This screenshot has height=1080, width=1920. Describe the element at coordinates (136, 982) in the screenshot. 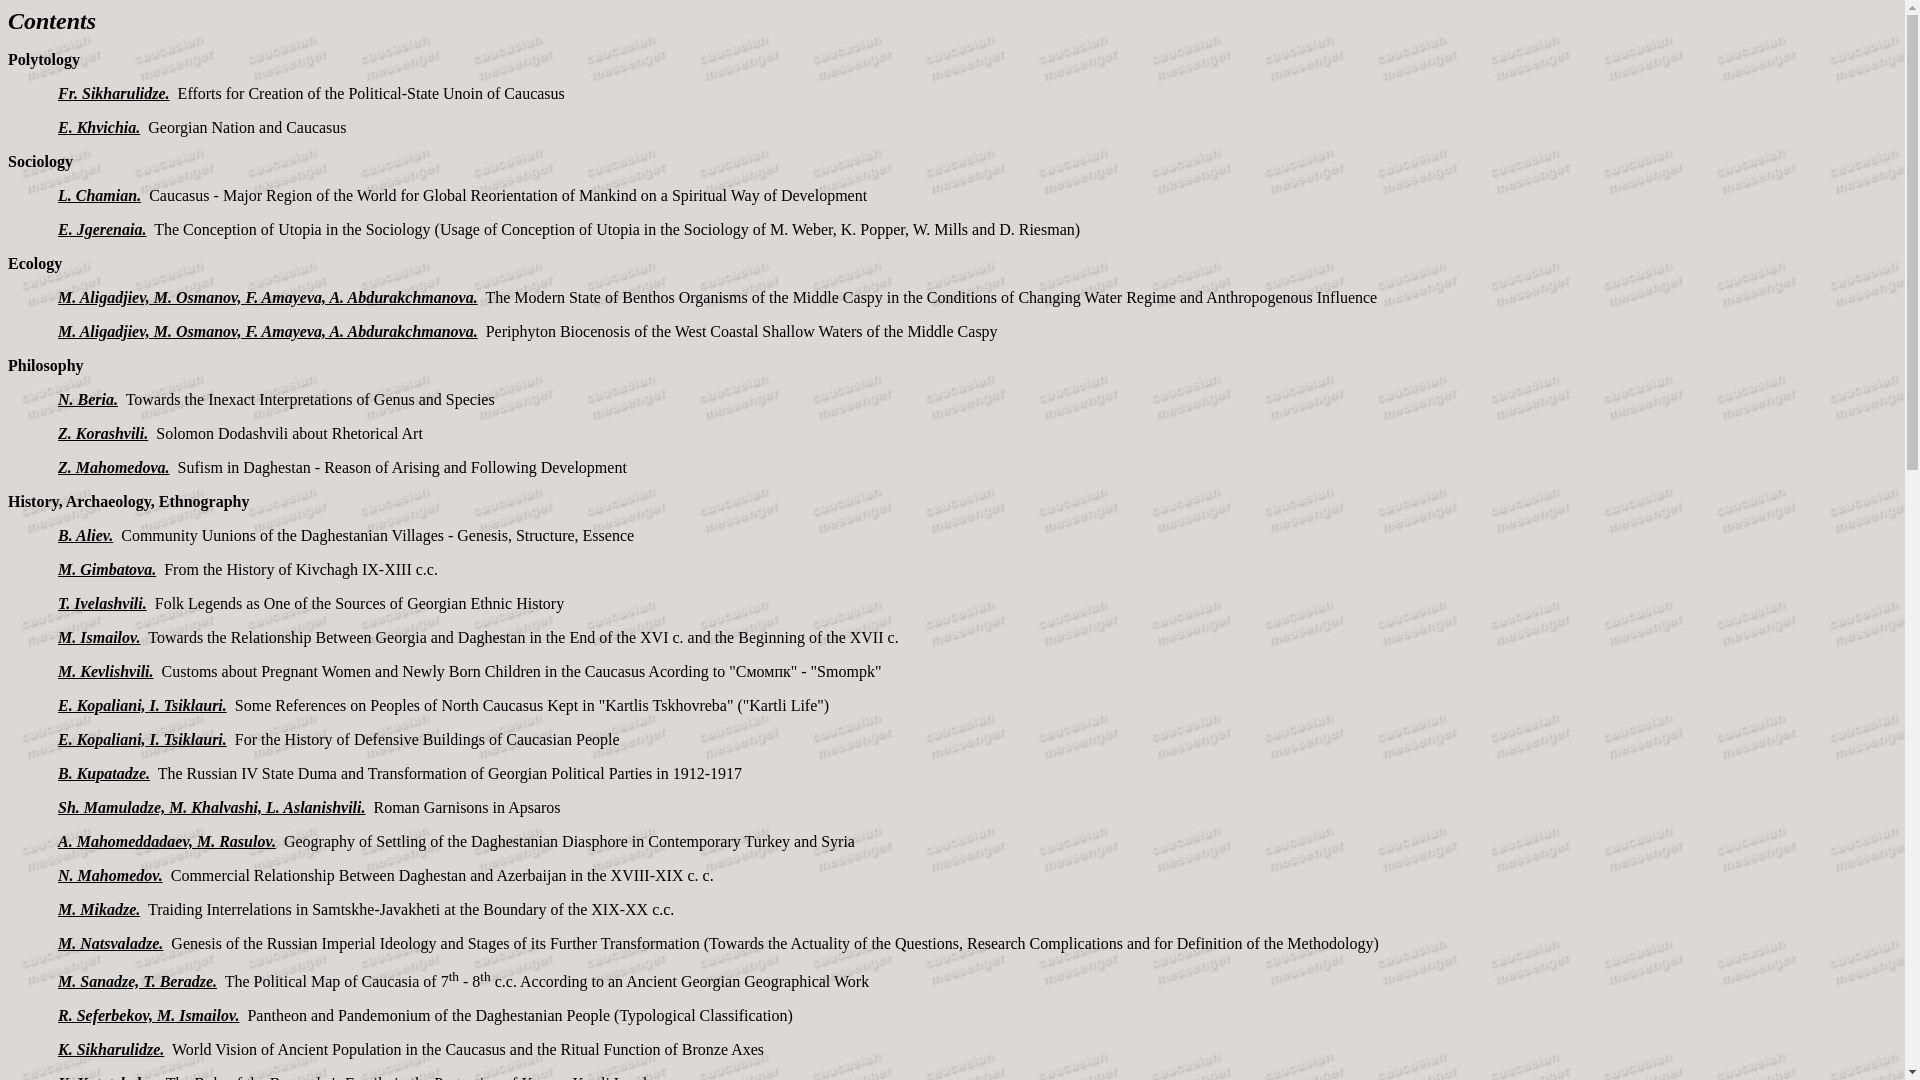

I see `M. Sanadze, T. Beradze.` at that location.